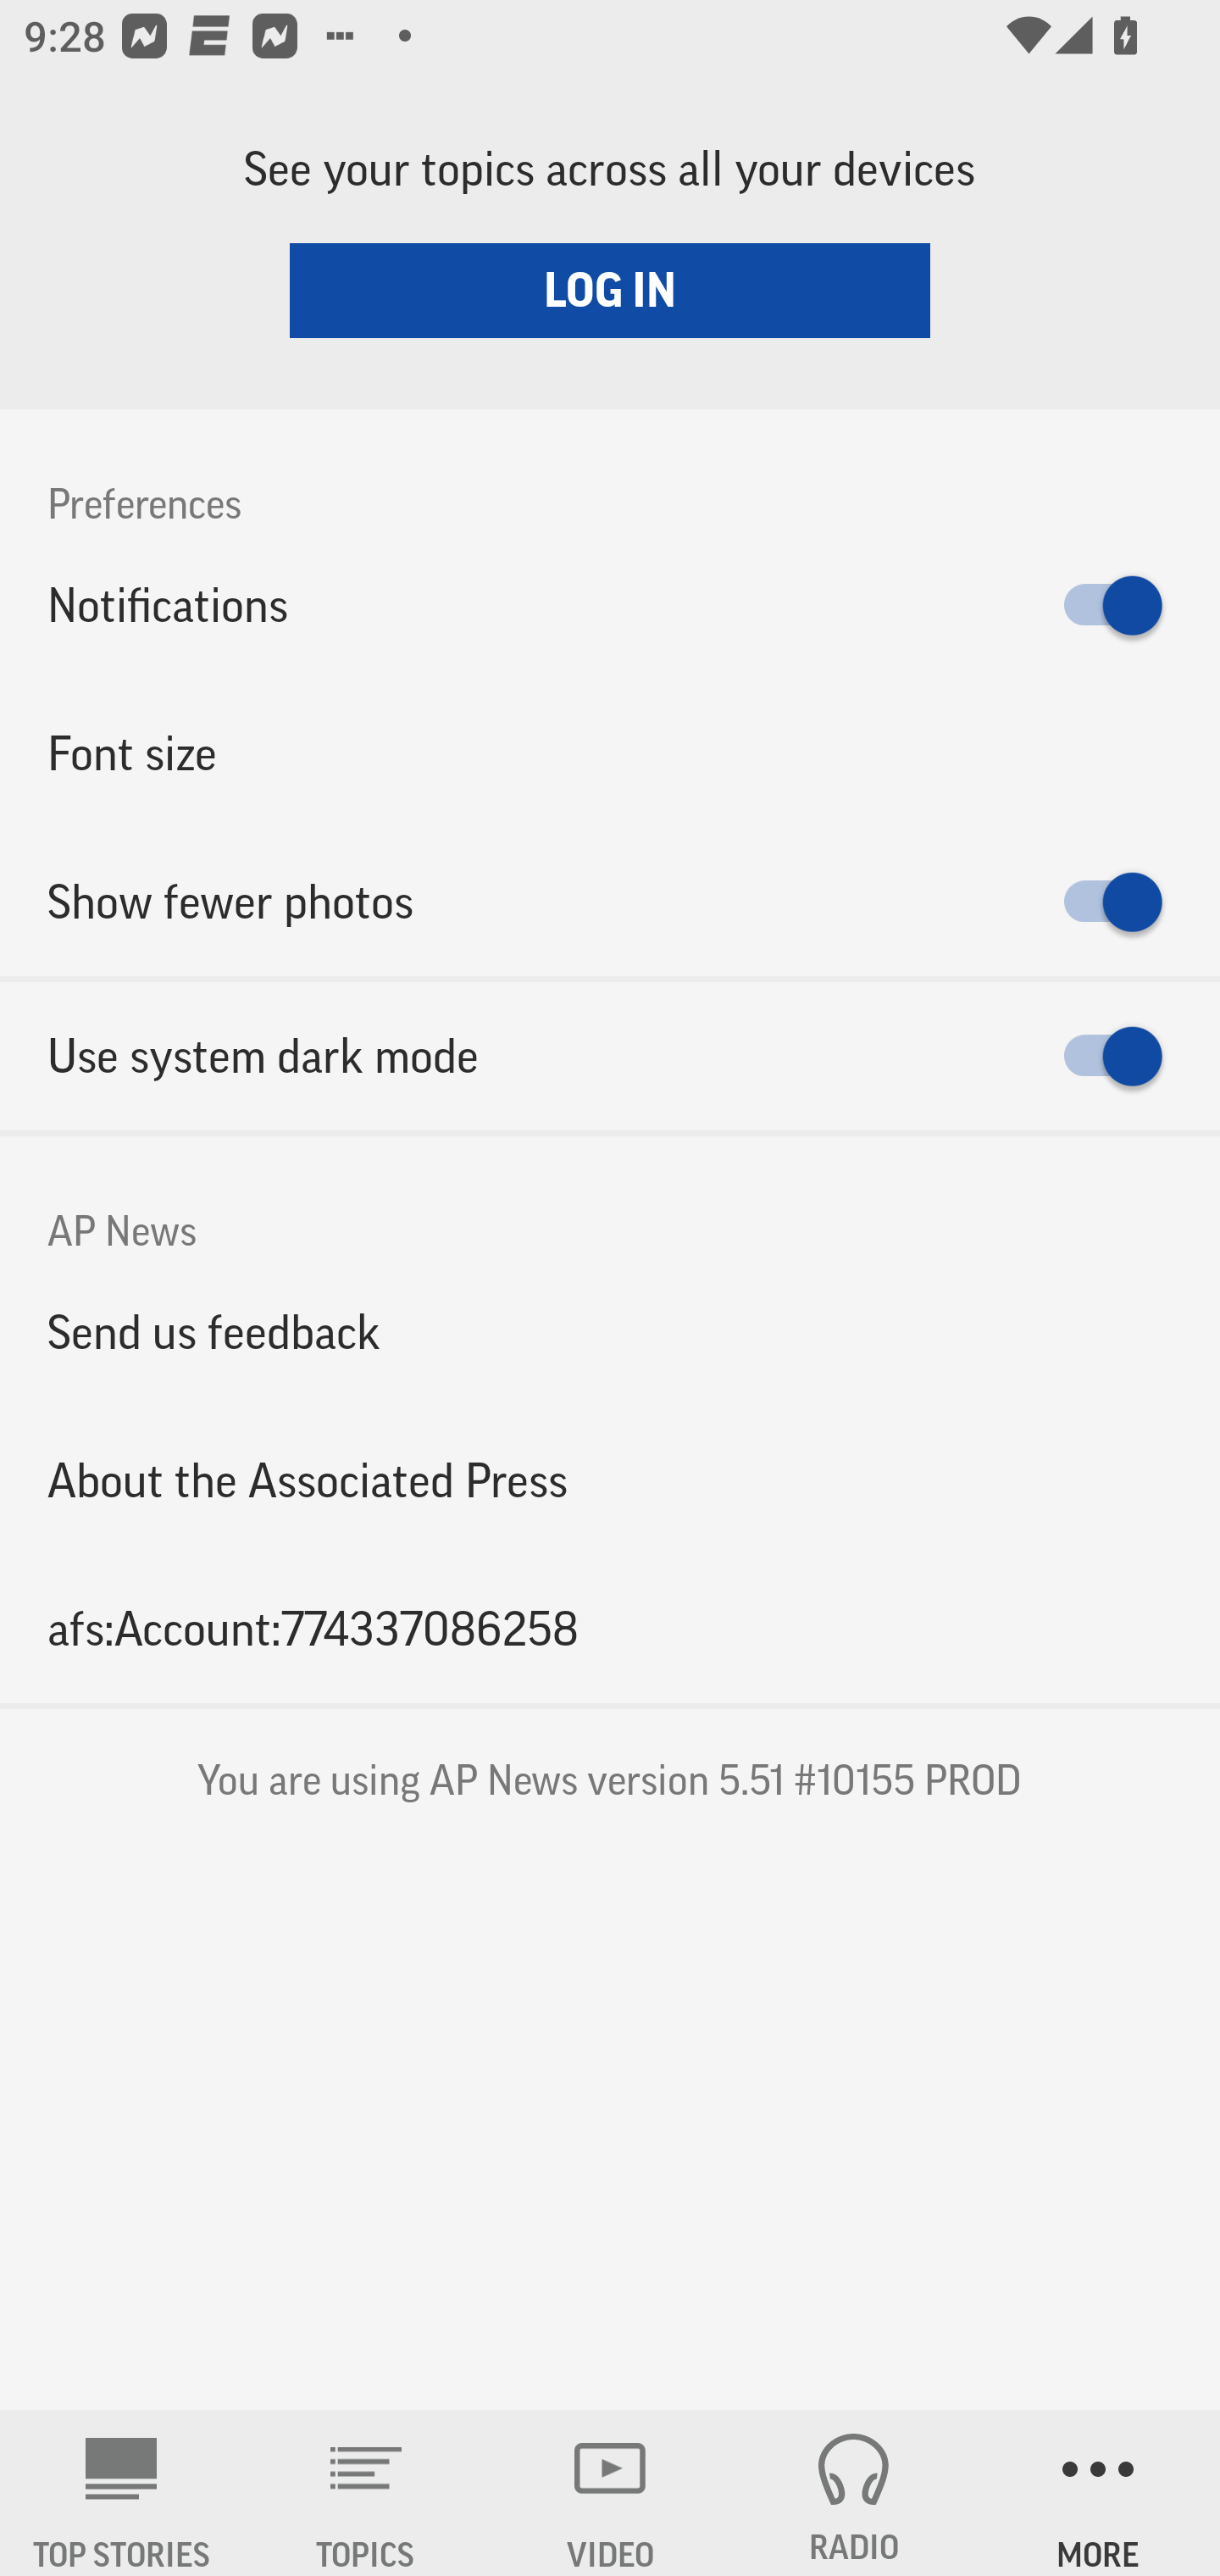 The height and width of the screenshot is (2576, 1220). Describe the element at coordinates (610, 605) in the screenshot. I see `Notifications` at that location.